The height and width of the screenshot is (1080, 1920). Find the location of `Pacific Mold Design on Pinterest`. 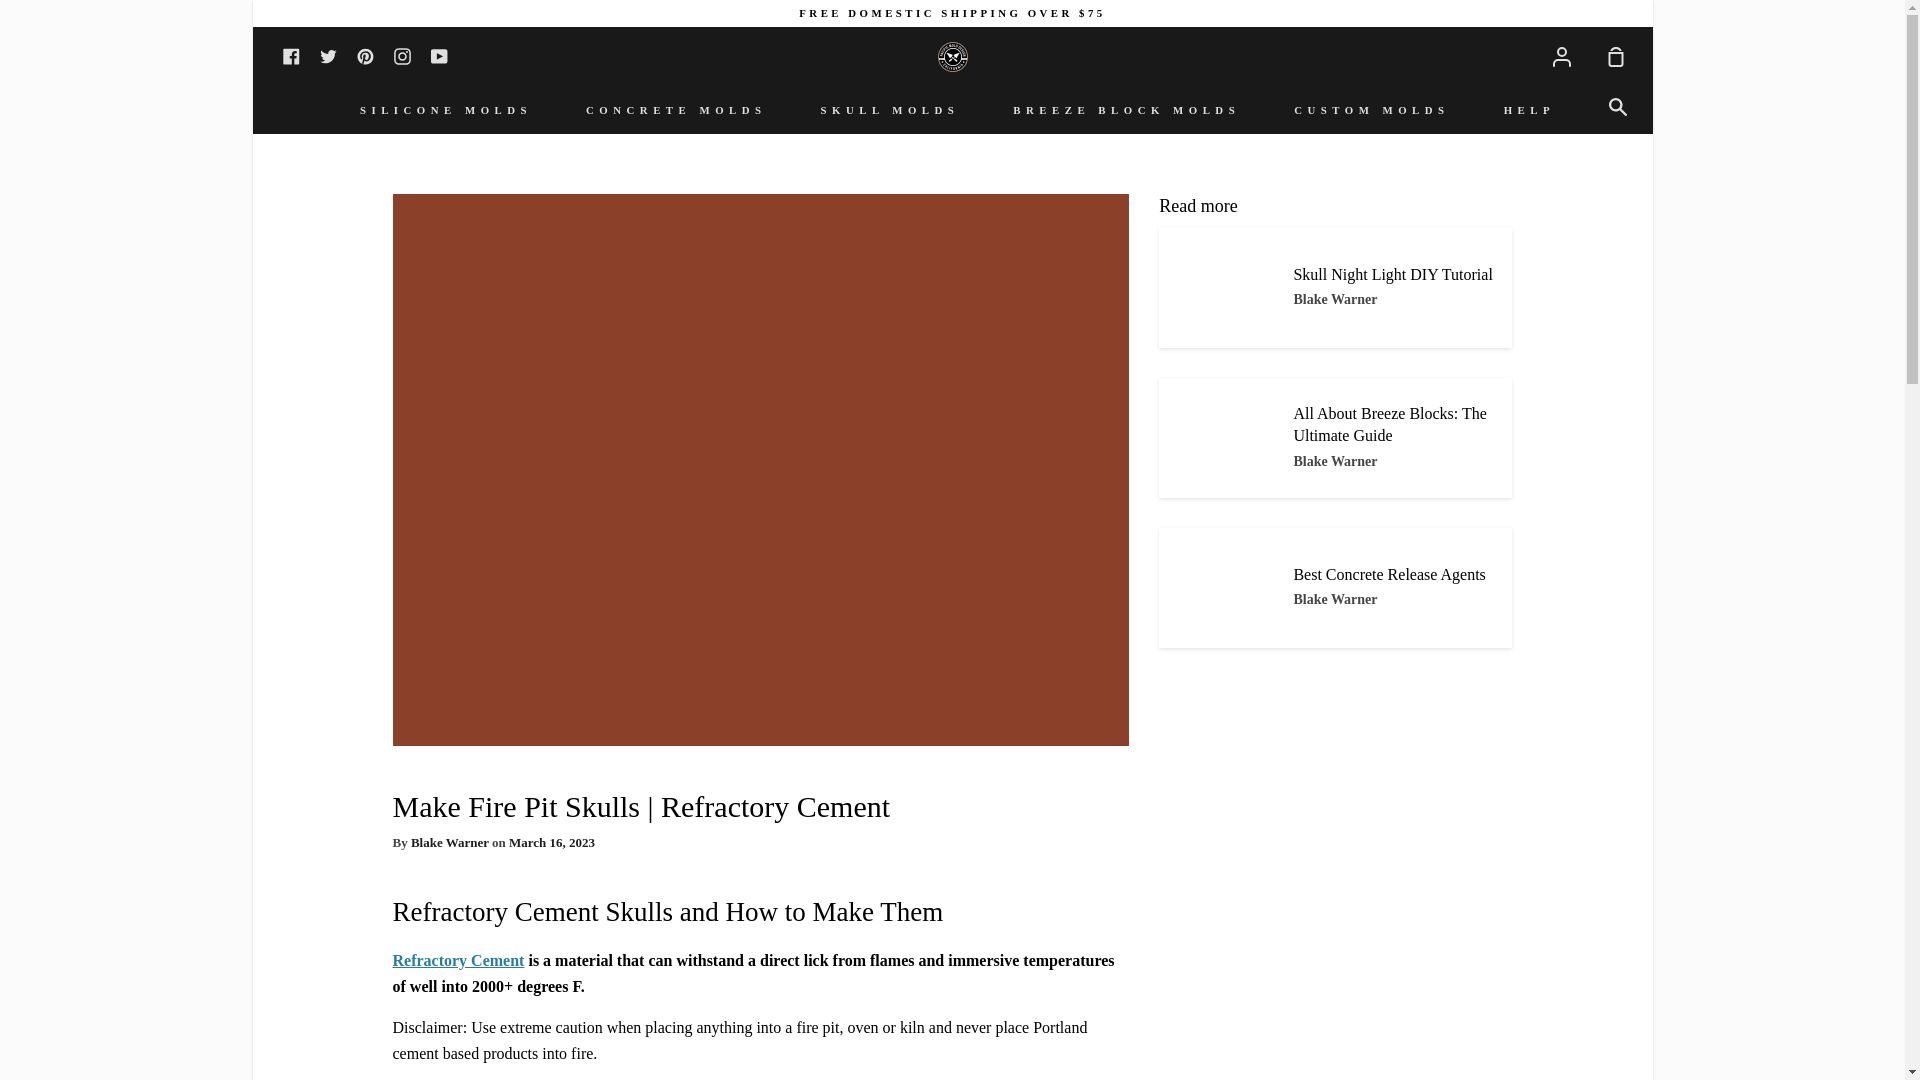

Pacific Mold Design on Pinterest is located at coordinates (364, 54).